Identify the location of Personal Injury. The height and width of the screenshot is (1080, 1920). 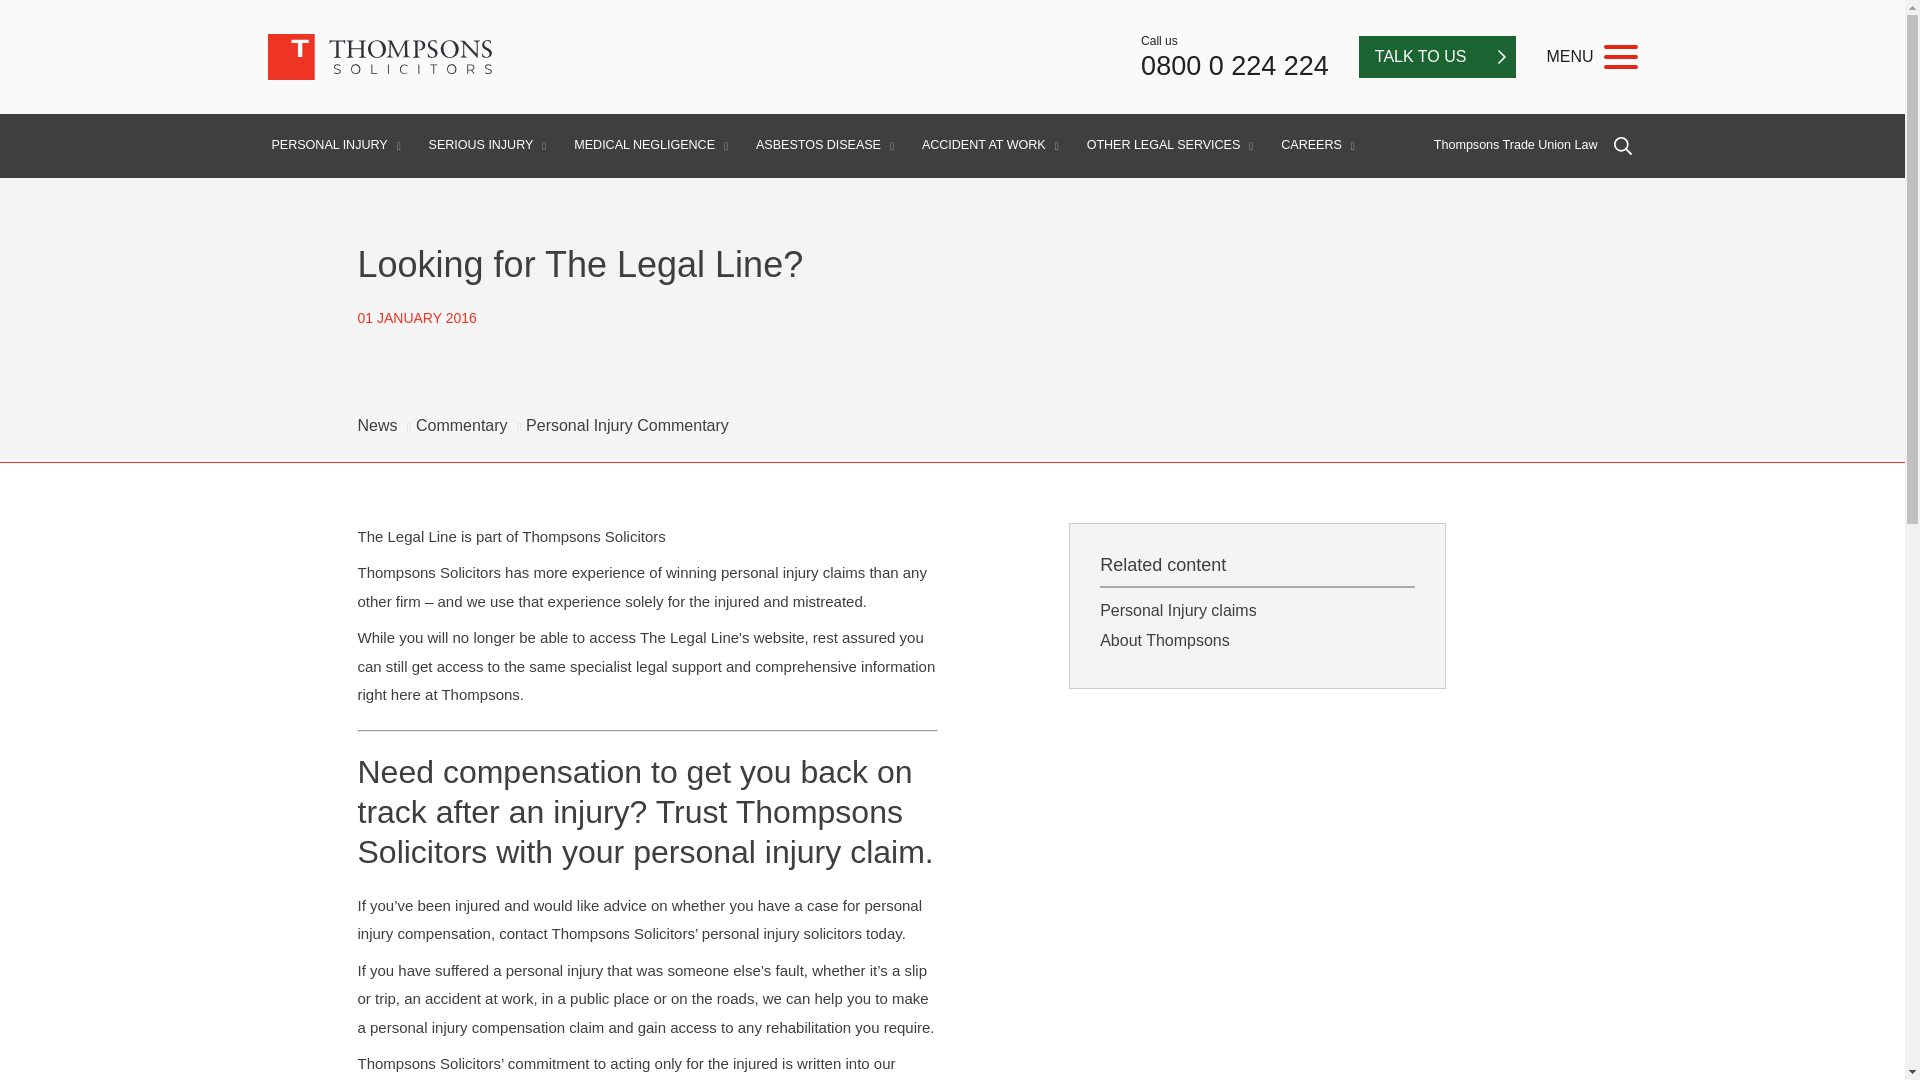
(628, 425).